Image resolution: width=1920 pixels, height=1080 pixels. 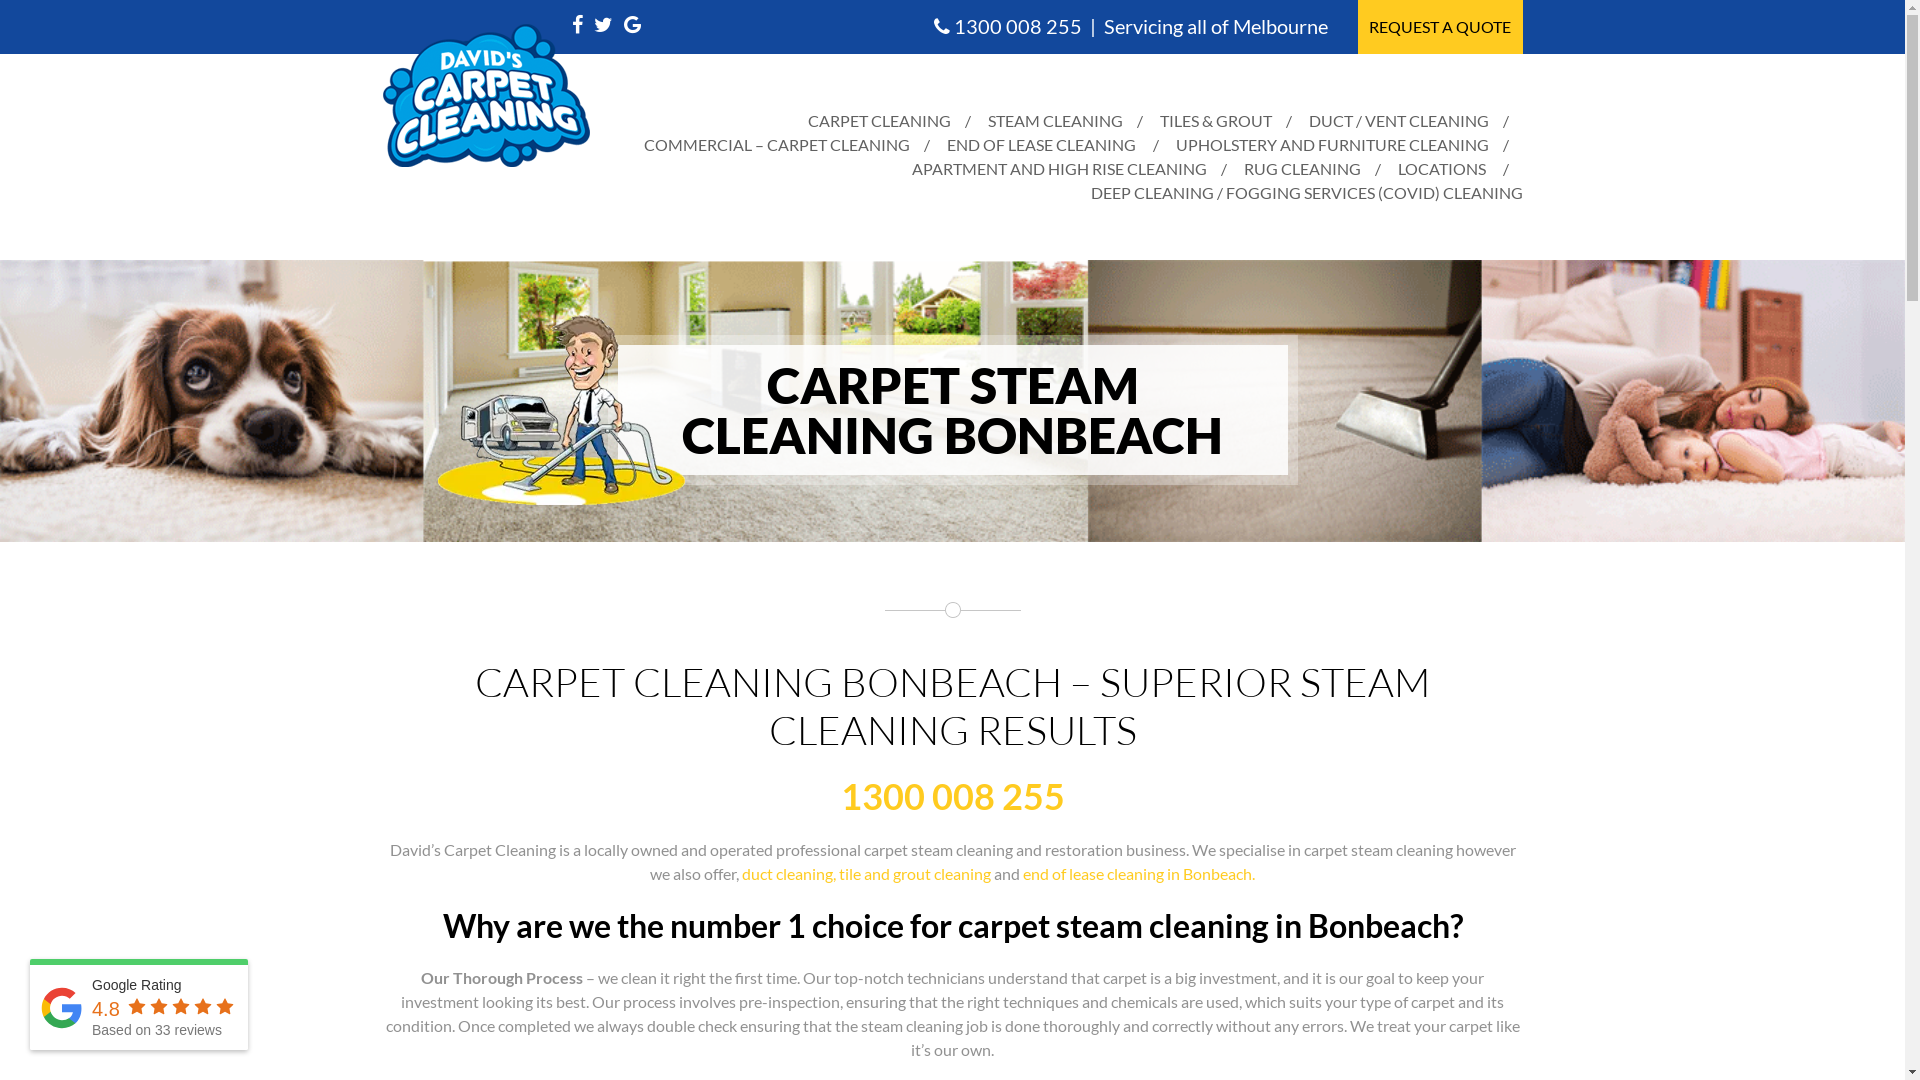 What do you see at coordinates (1055, 121) in the screenshot?
I see `STEAM CLEANING` at bounding box center [1055, 121].